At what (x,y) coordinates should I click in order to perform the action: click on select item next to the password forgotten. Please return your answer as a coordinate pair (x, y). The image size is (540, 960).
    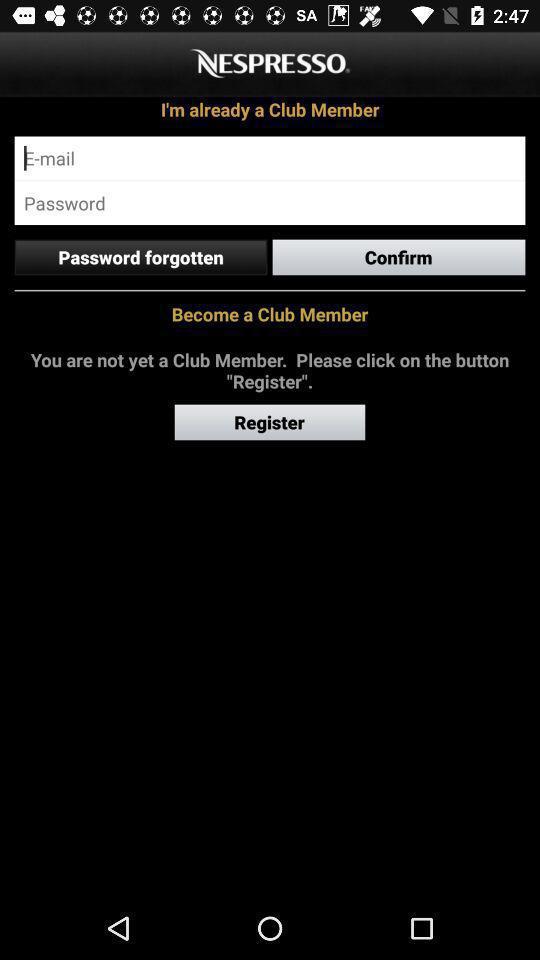
    Looking at the image, I should click on (398, 257).